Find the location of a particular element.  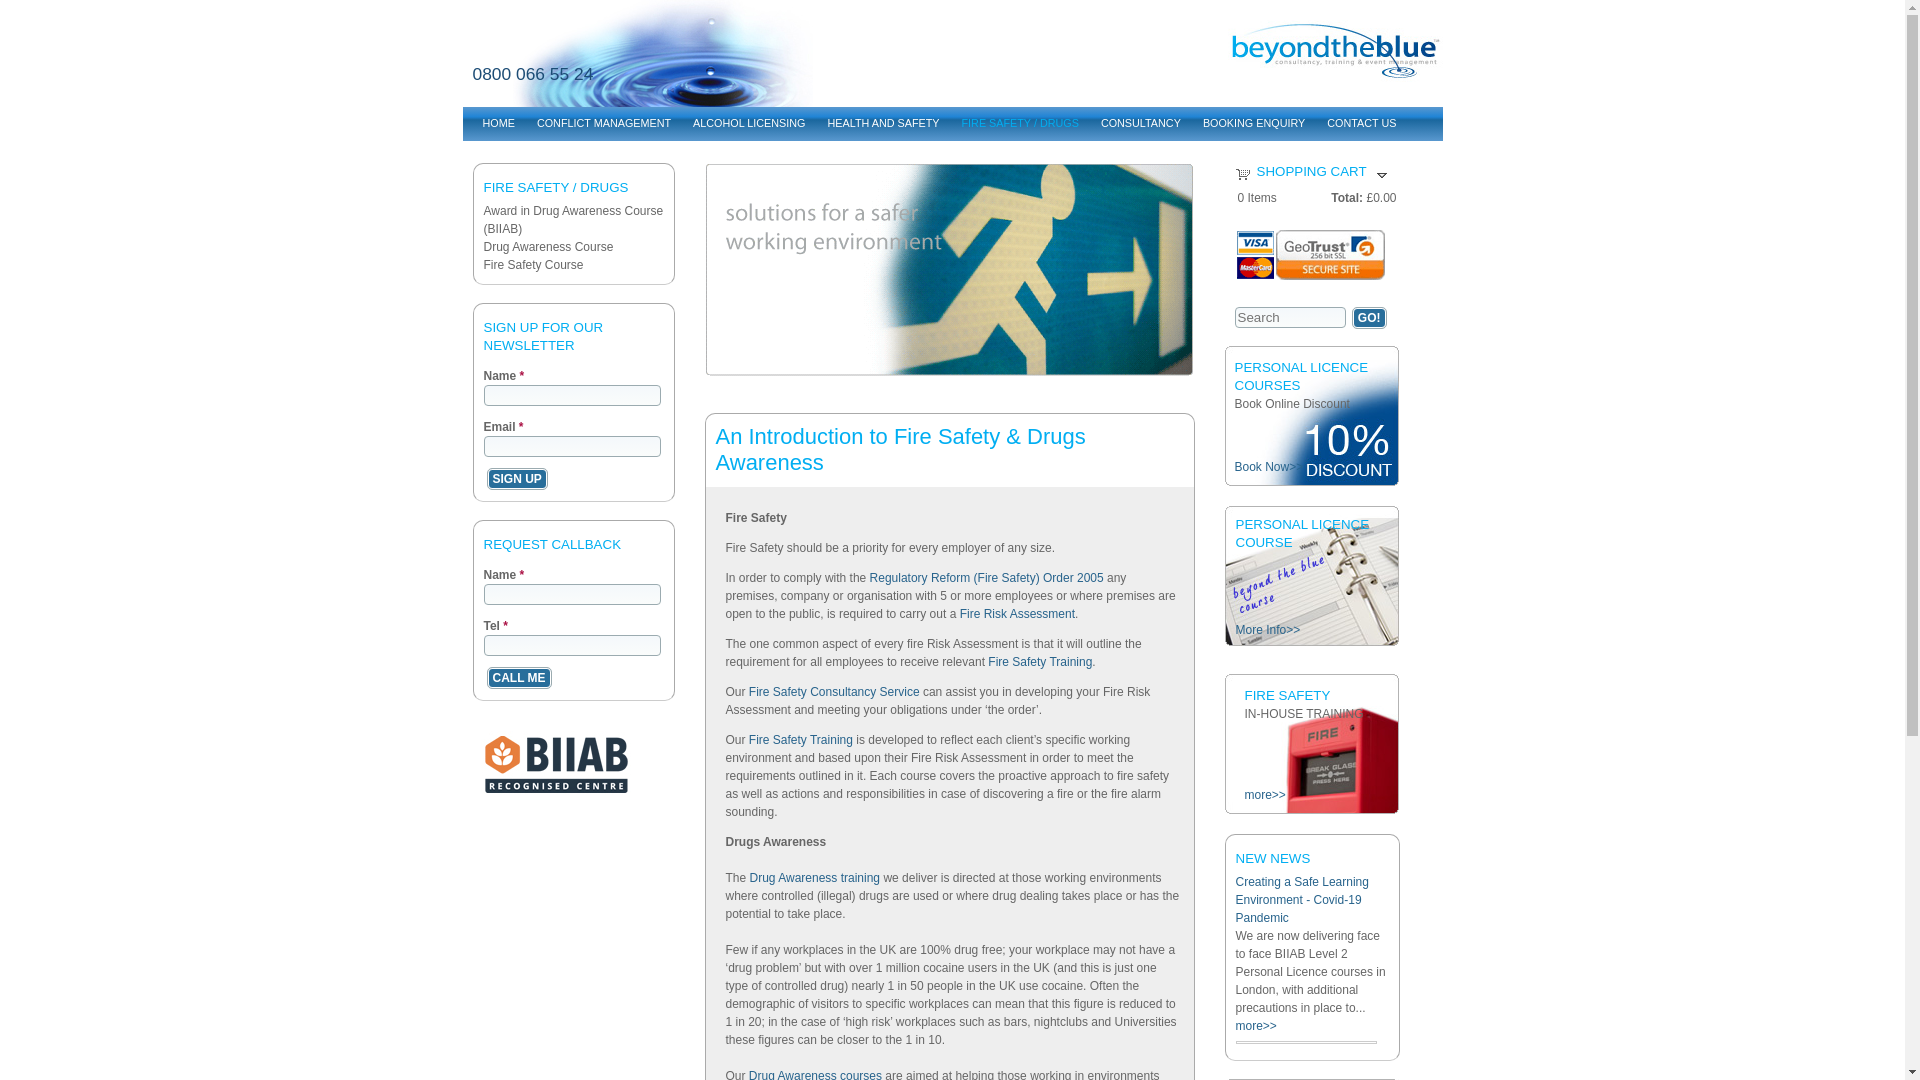

Fire Safety Training is located at coordinates (800, 740).